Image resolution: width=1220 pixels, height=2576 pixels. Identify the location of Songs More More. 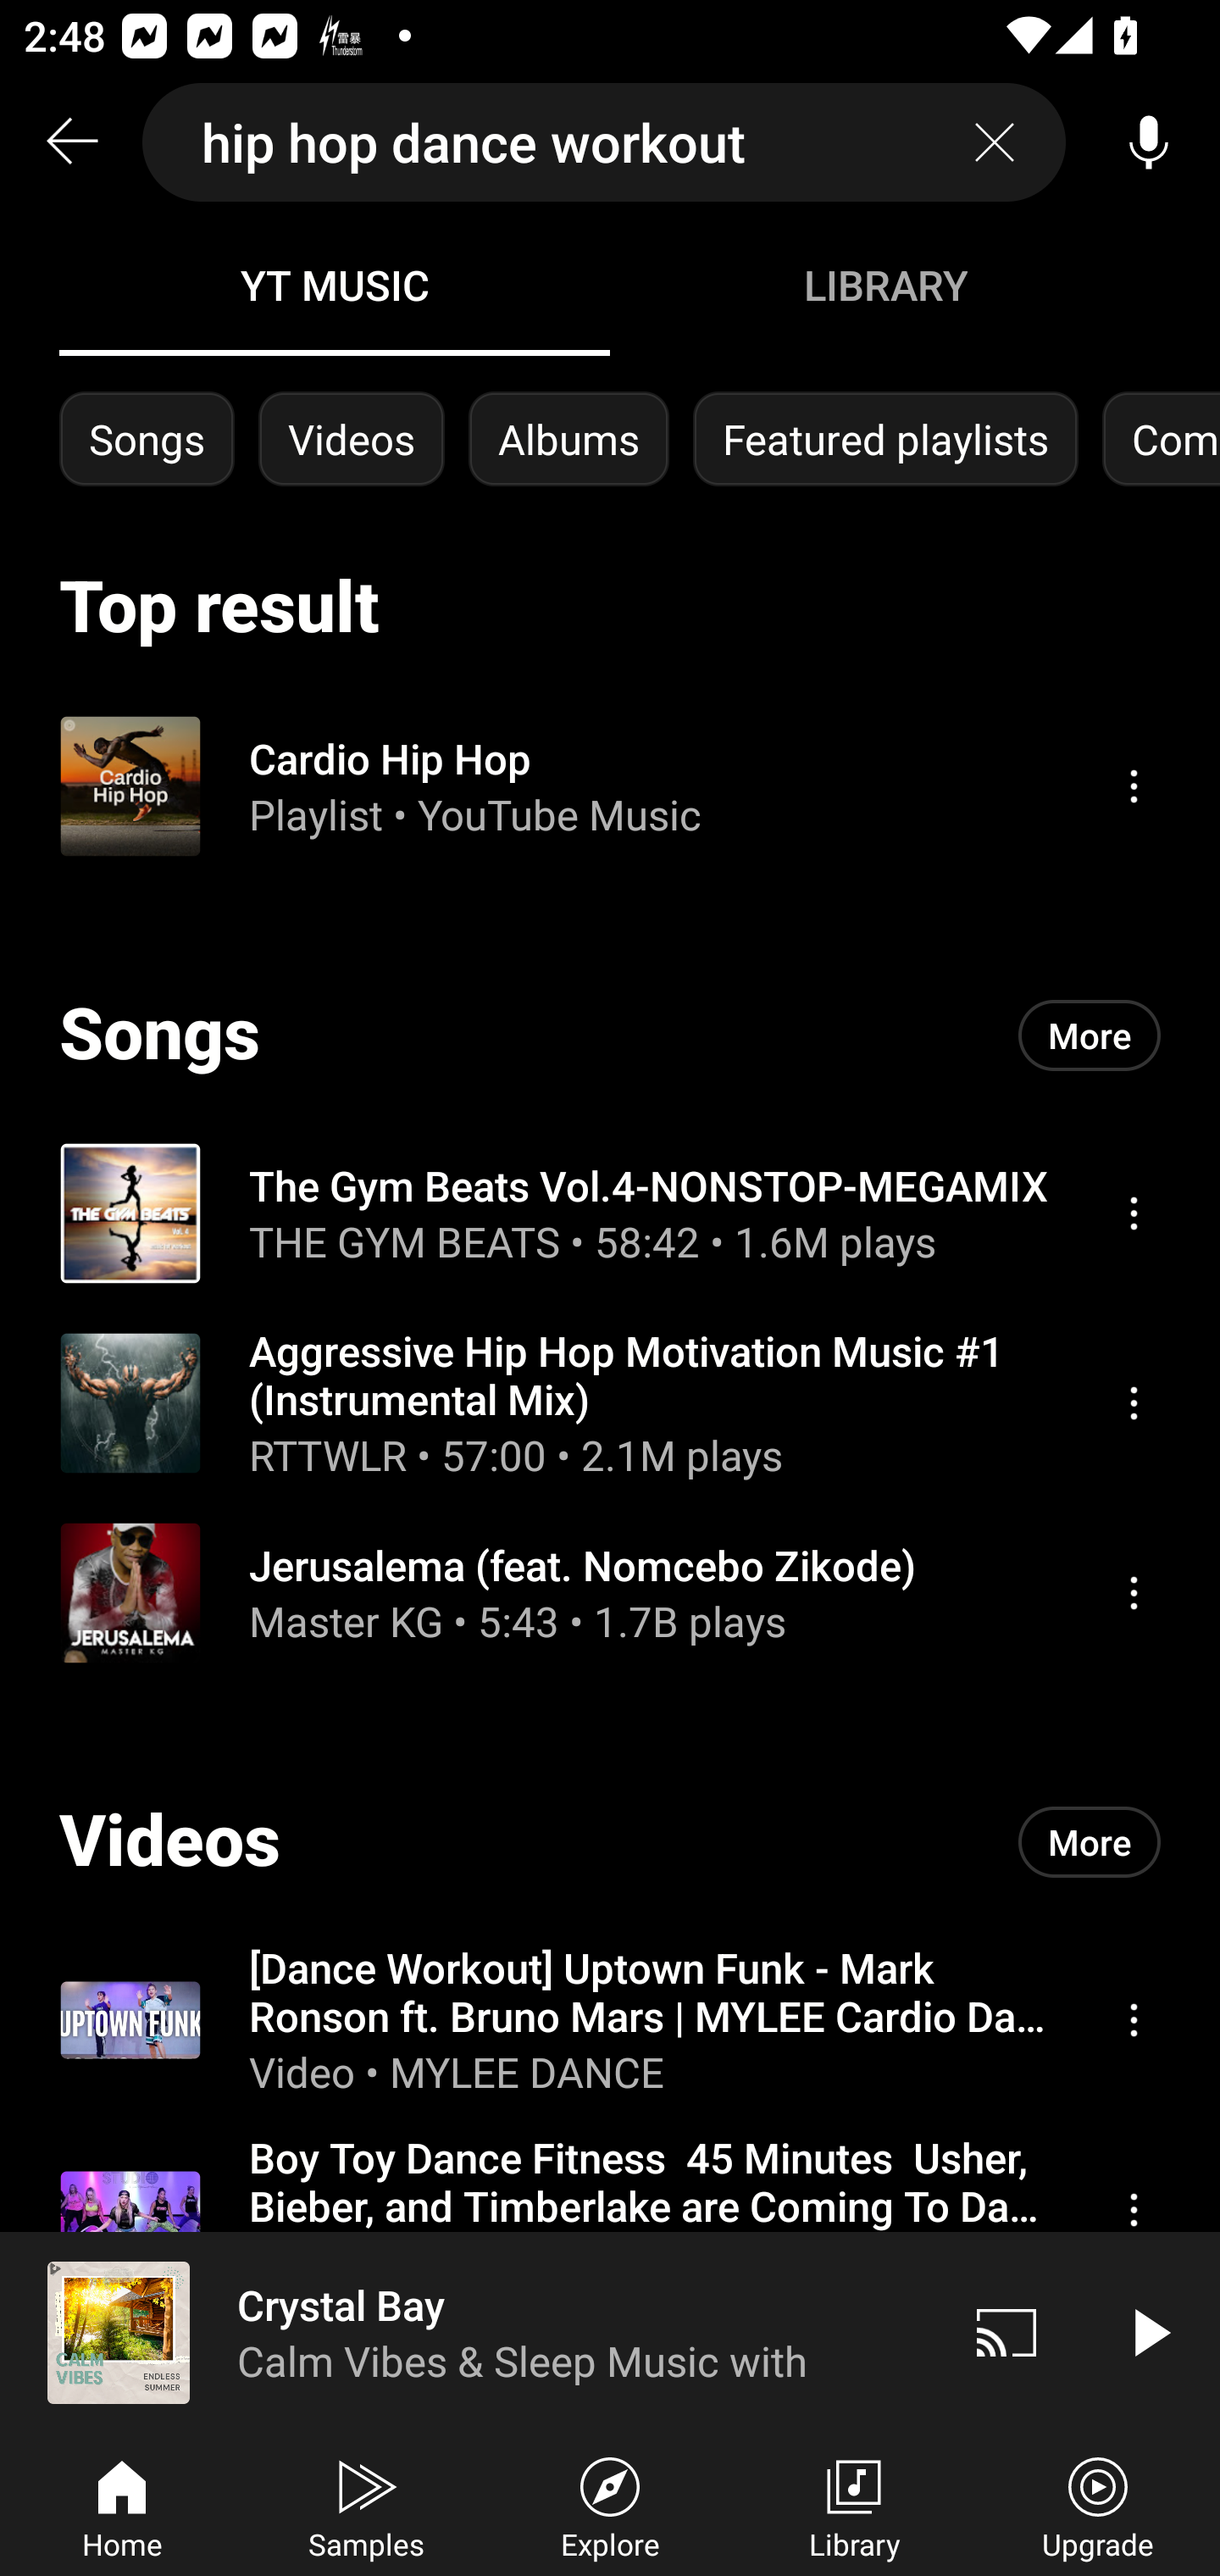
(610, 1035).